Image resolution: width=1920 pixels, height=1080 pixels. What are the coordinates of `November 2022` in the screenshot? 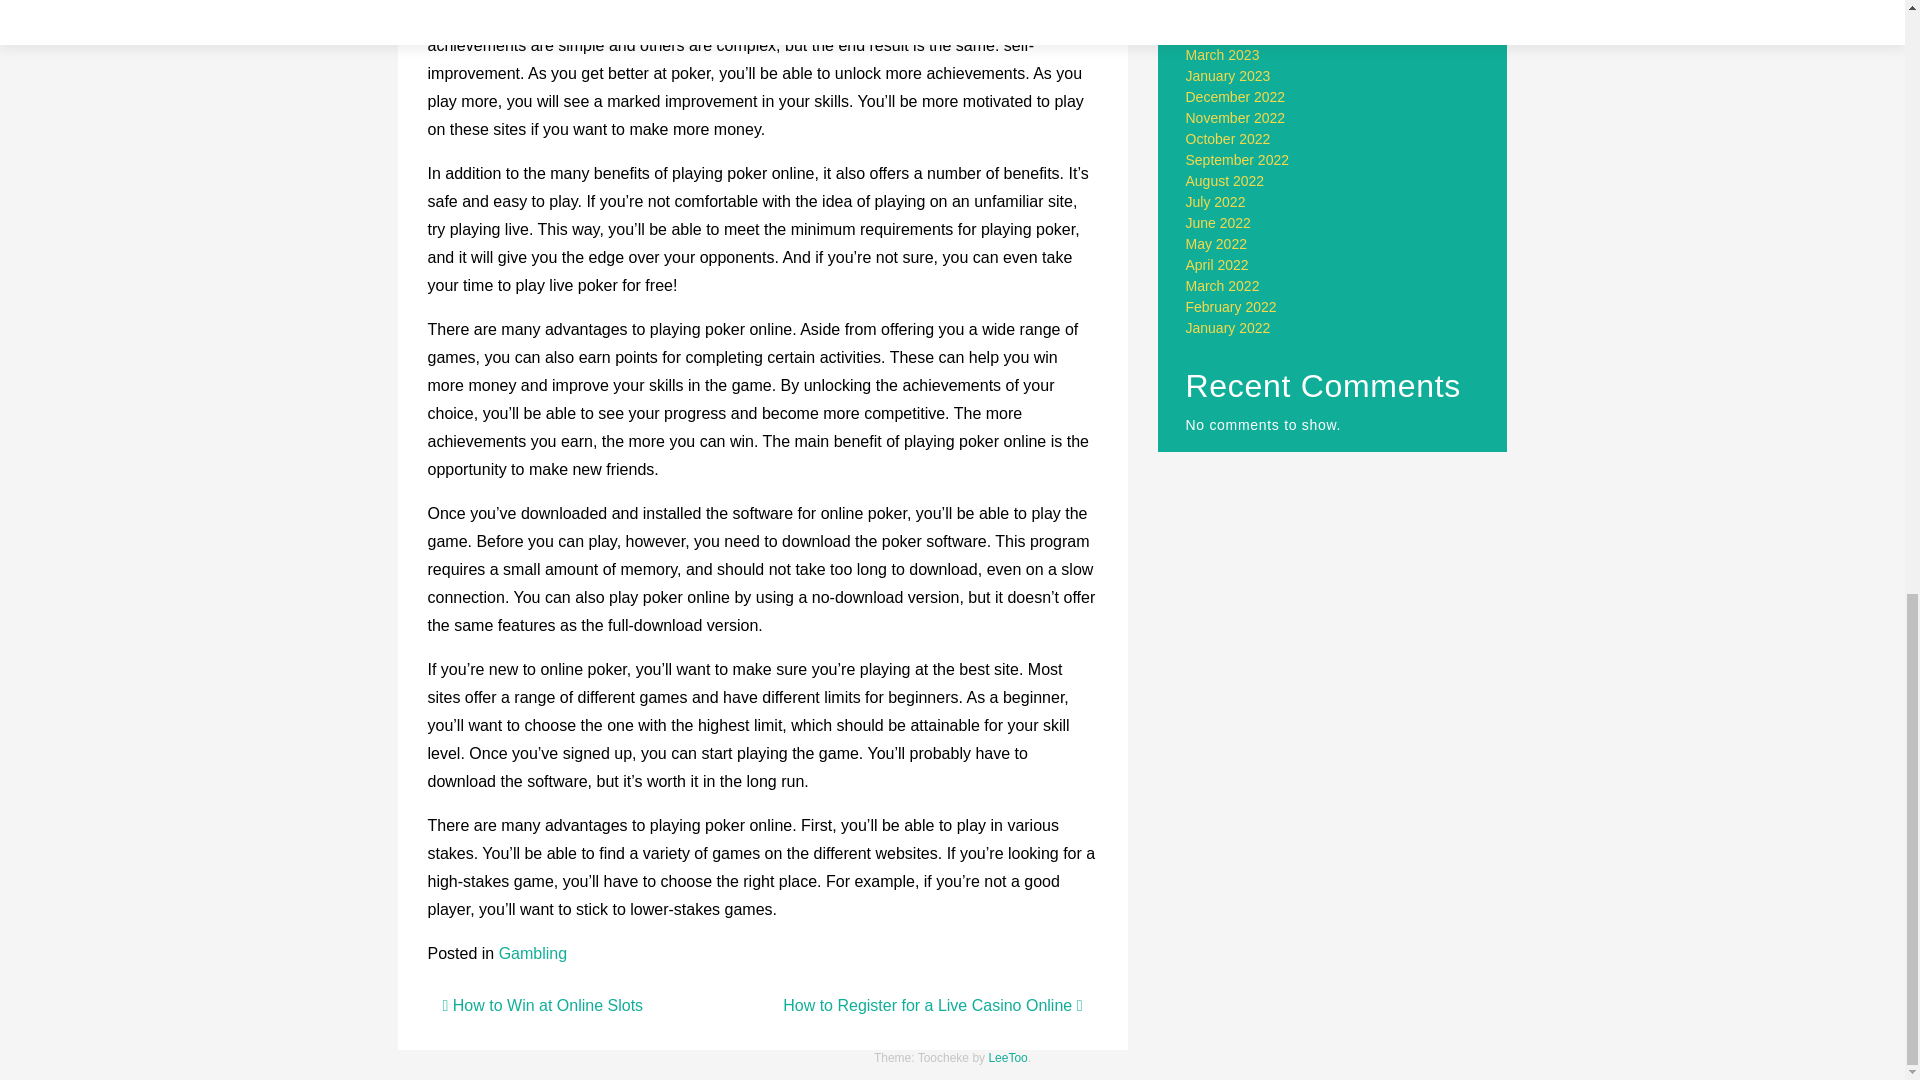 It's located at (1236, 118).